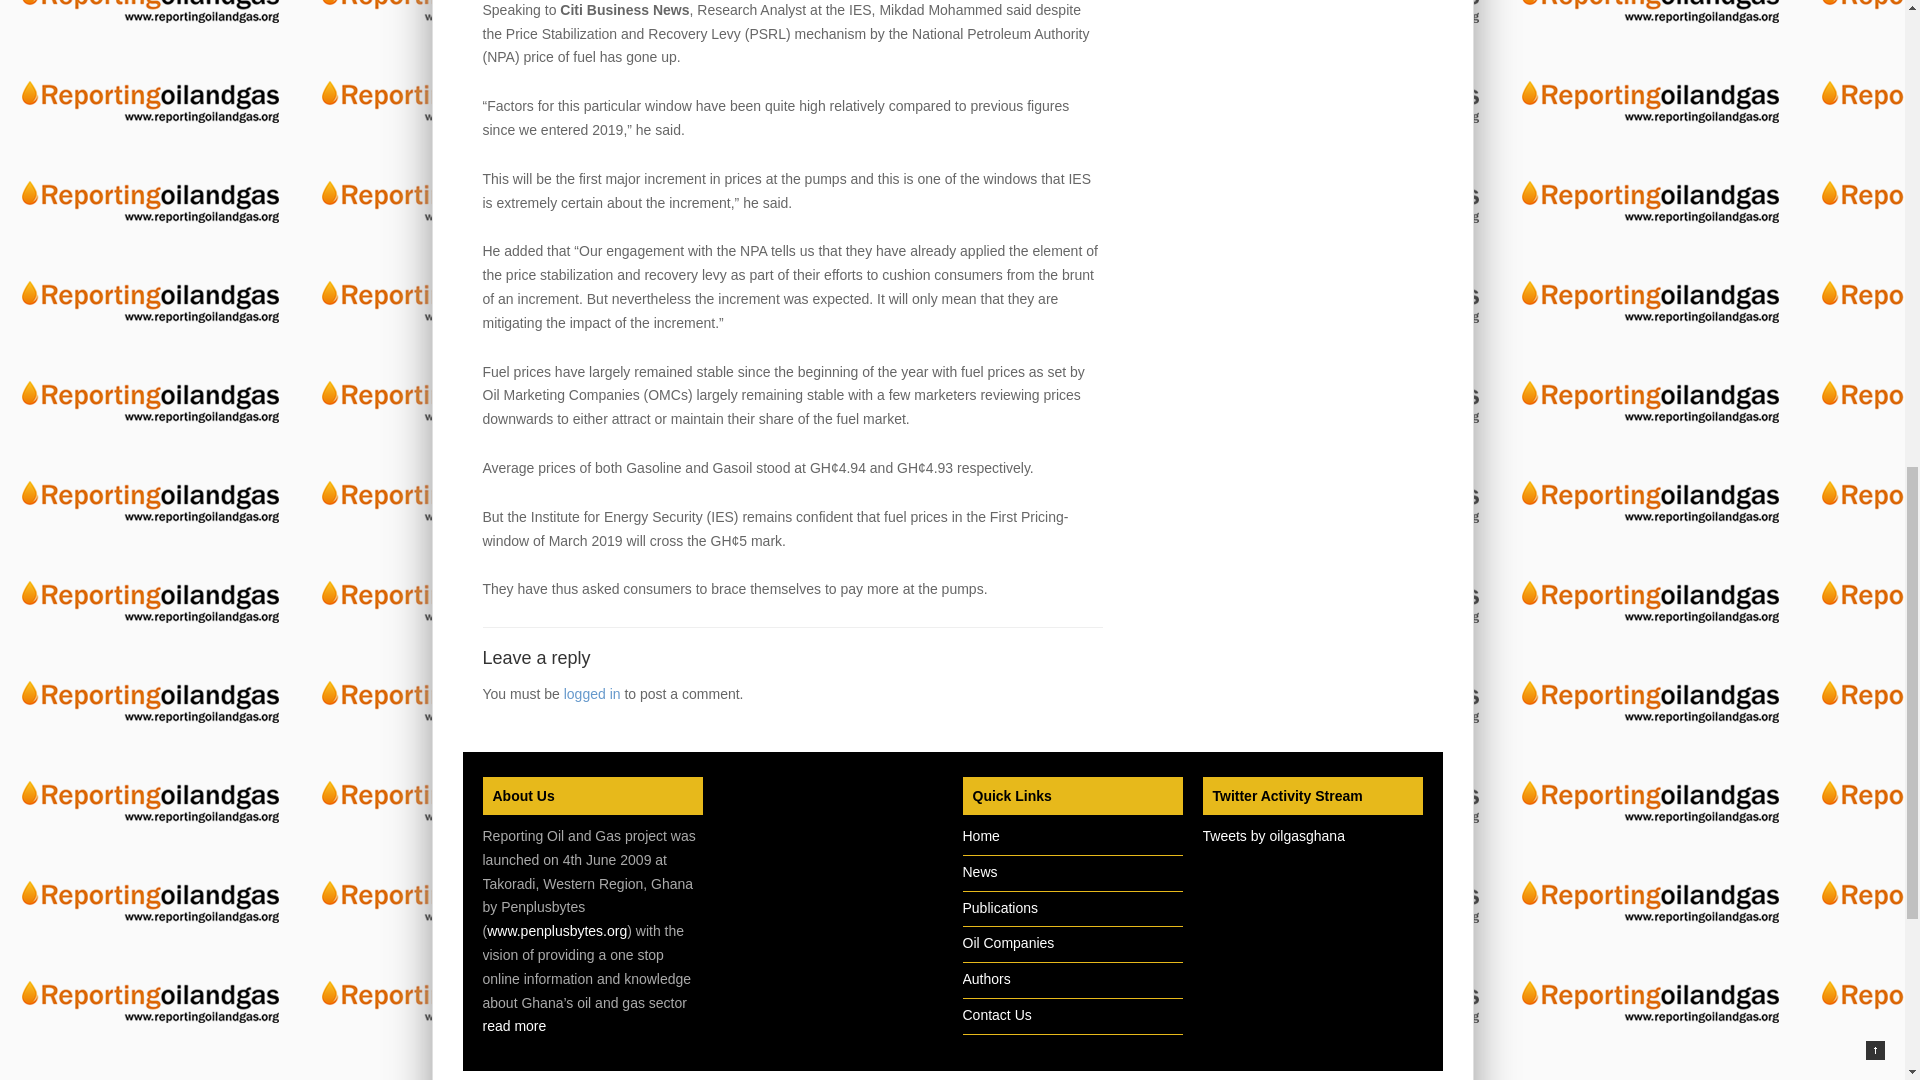  I want to click on logged in, so click(592, 694).